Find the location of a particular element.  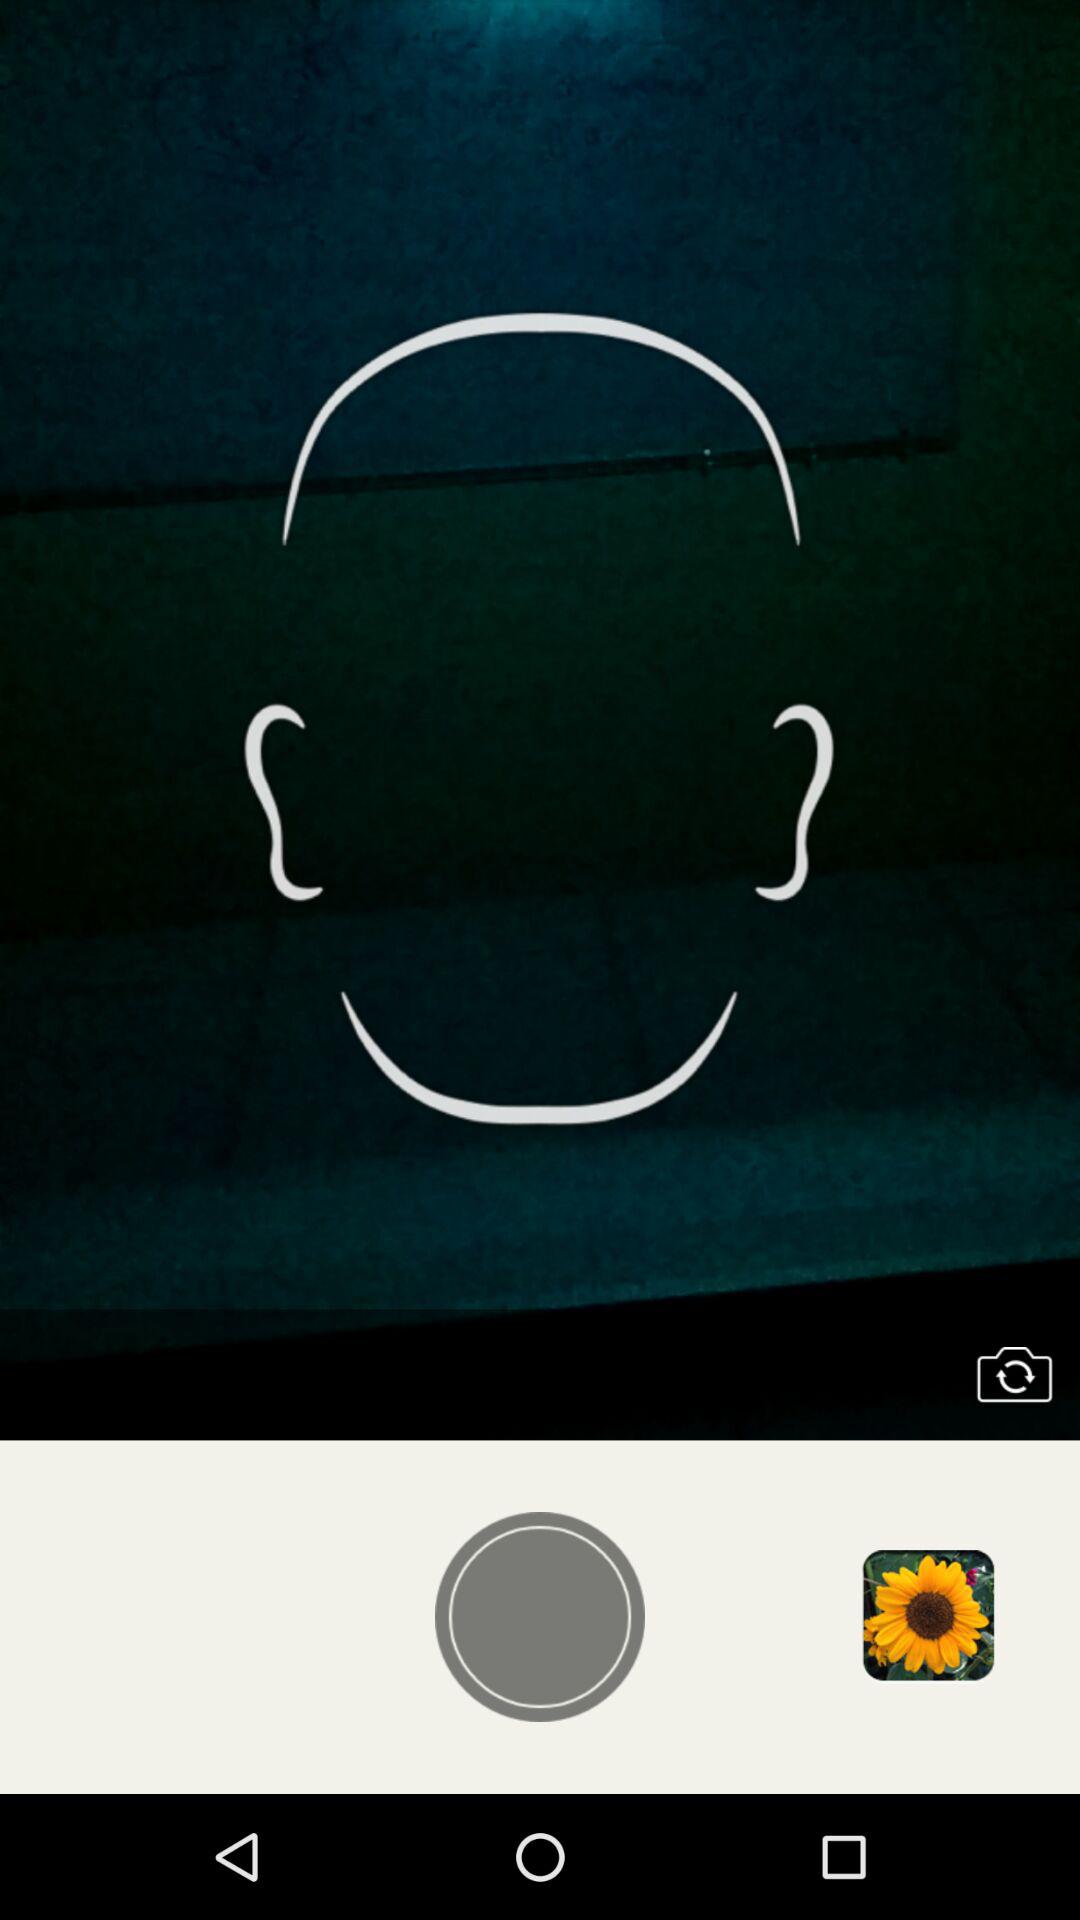

choose existing photo is located at coordinates (927, 1617).